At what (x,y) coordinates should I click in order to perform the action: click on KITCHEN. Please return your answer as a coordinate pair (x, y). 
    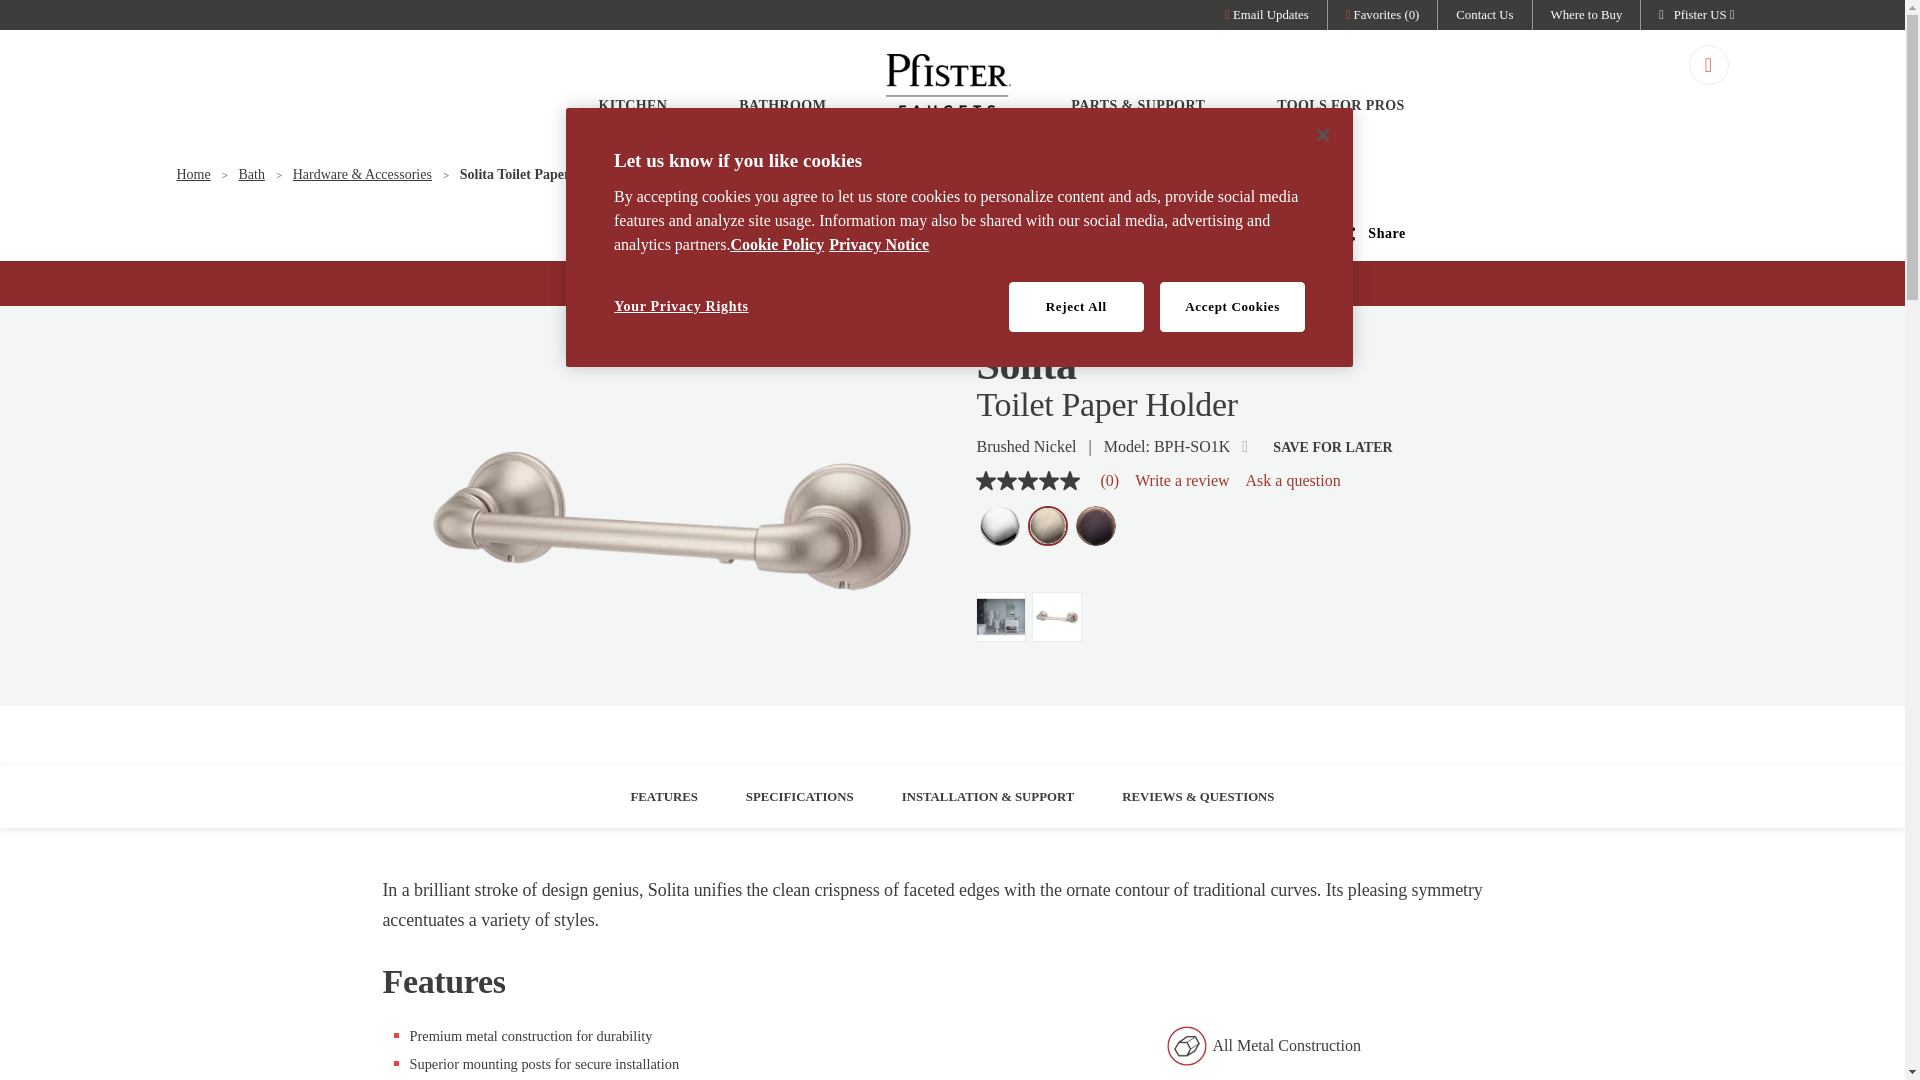
    Looking at the image, I should click on (632, 84).